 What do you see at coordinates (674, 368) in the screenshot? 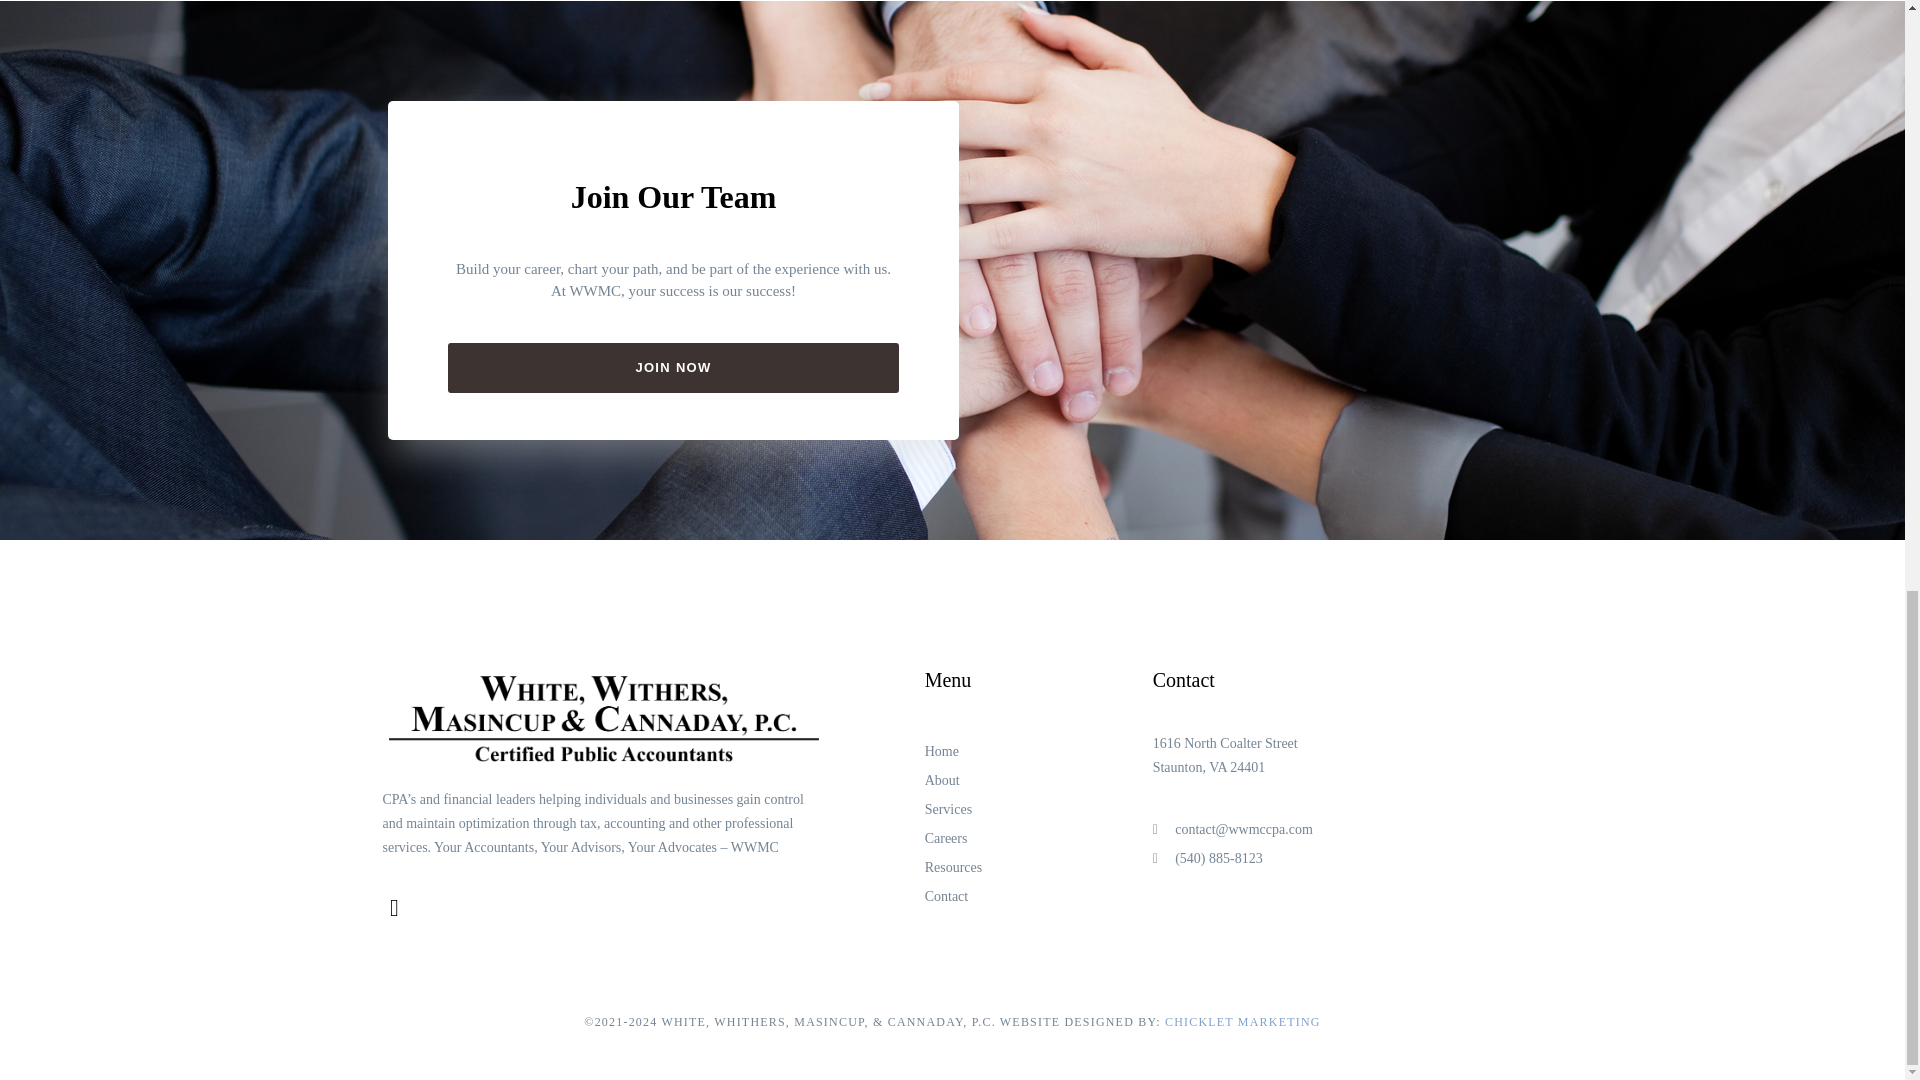
I see `JOIN NOW` at bounding box center [674, 368].